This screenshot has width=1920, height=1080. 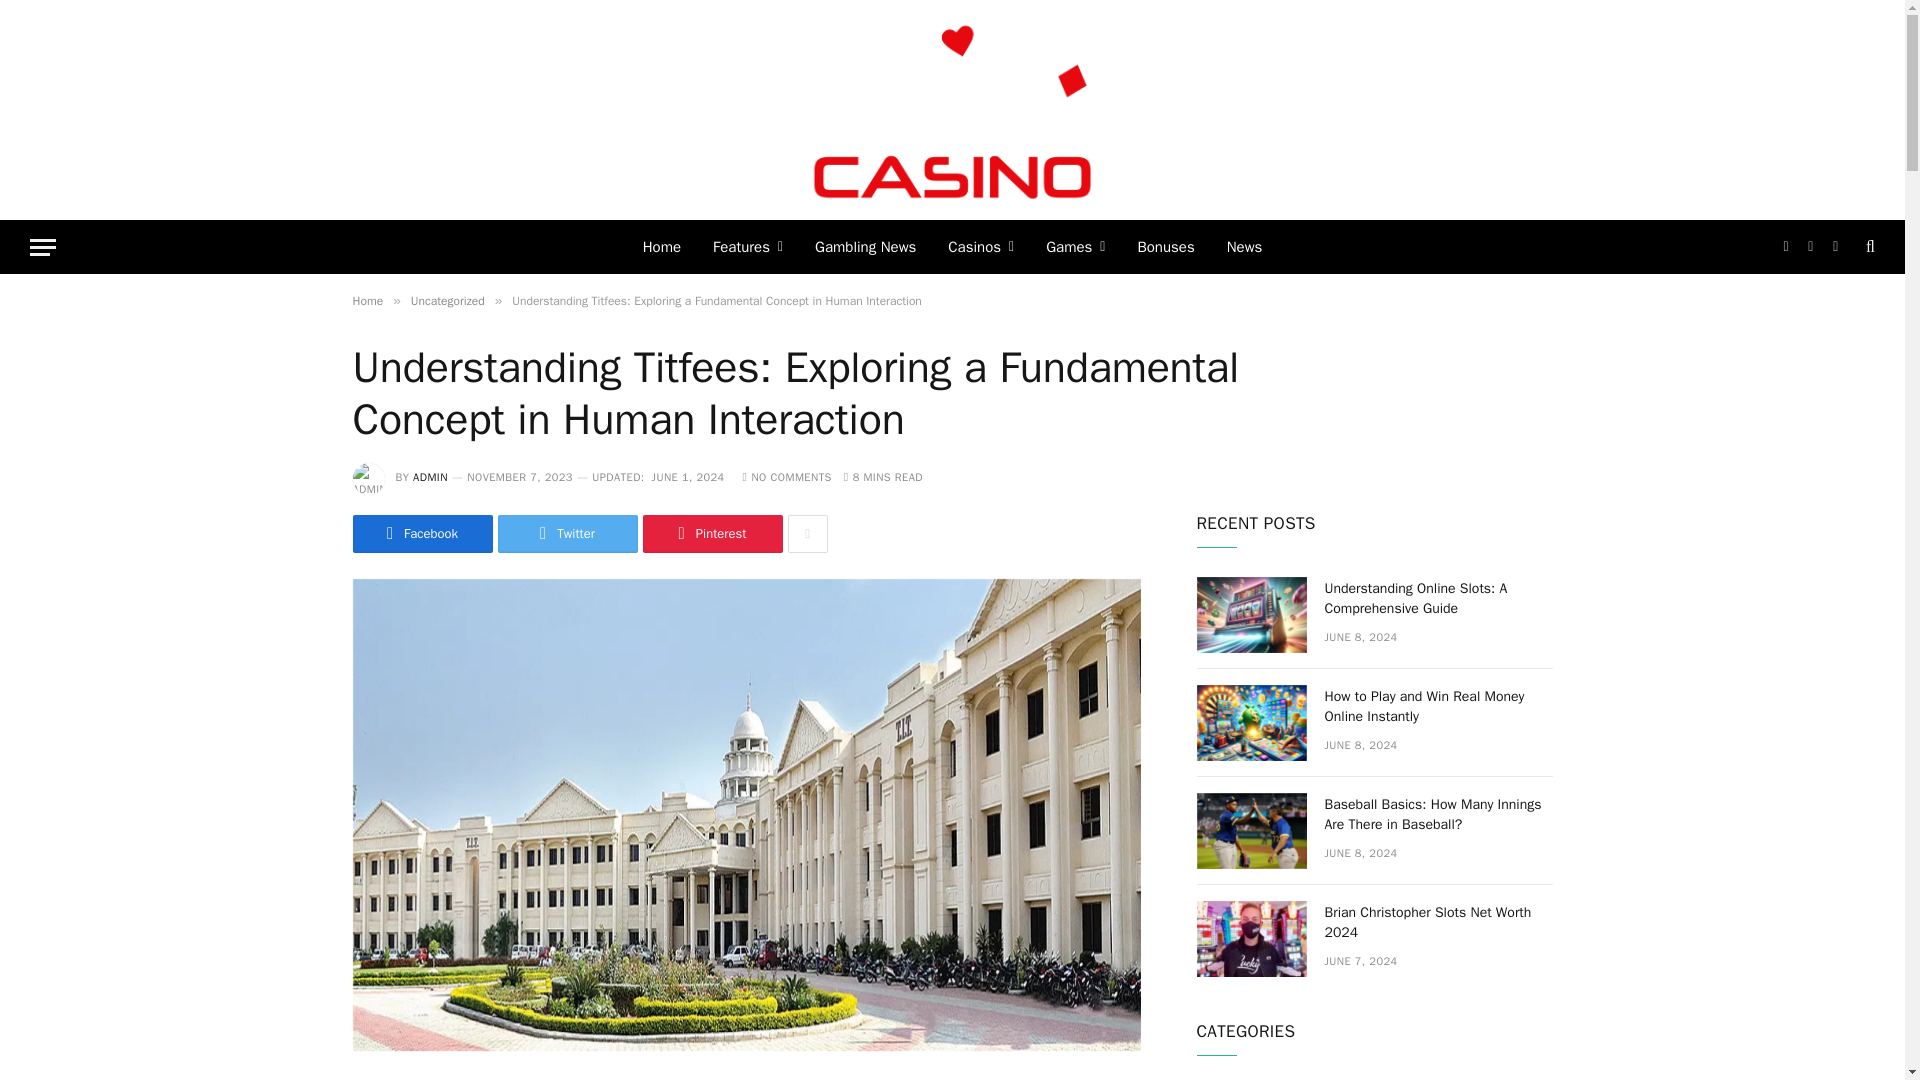 I want to click on Share on Pinterest, so click(x=711, y=534).